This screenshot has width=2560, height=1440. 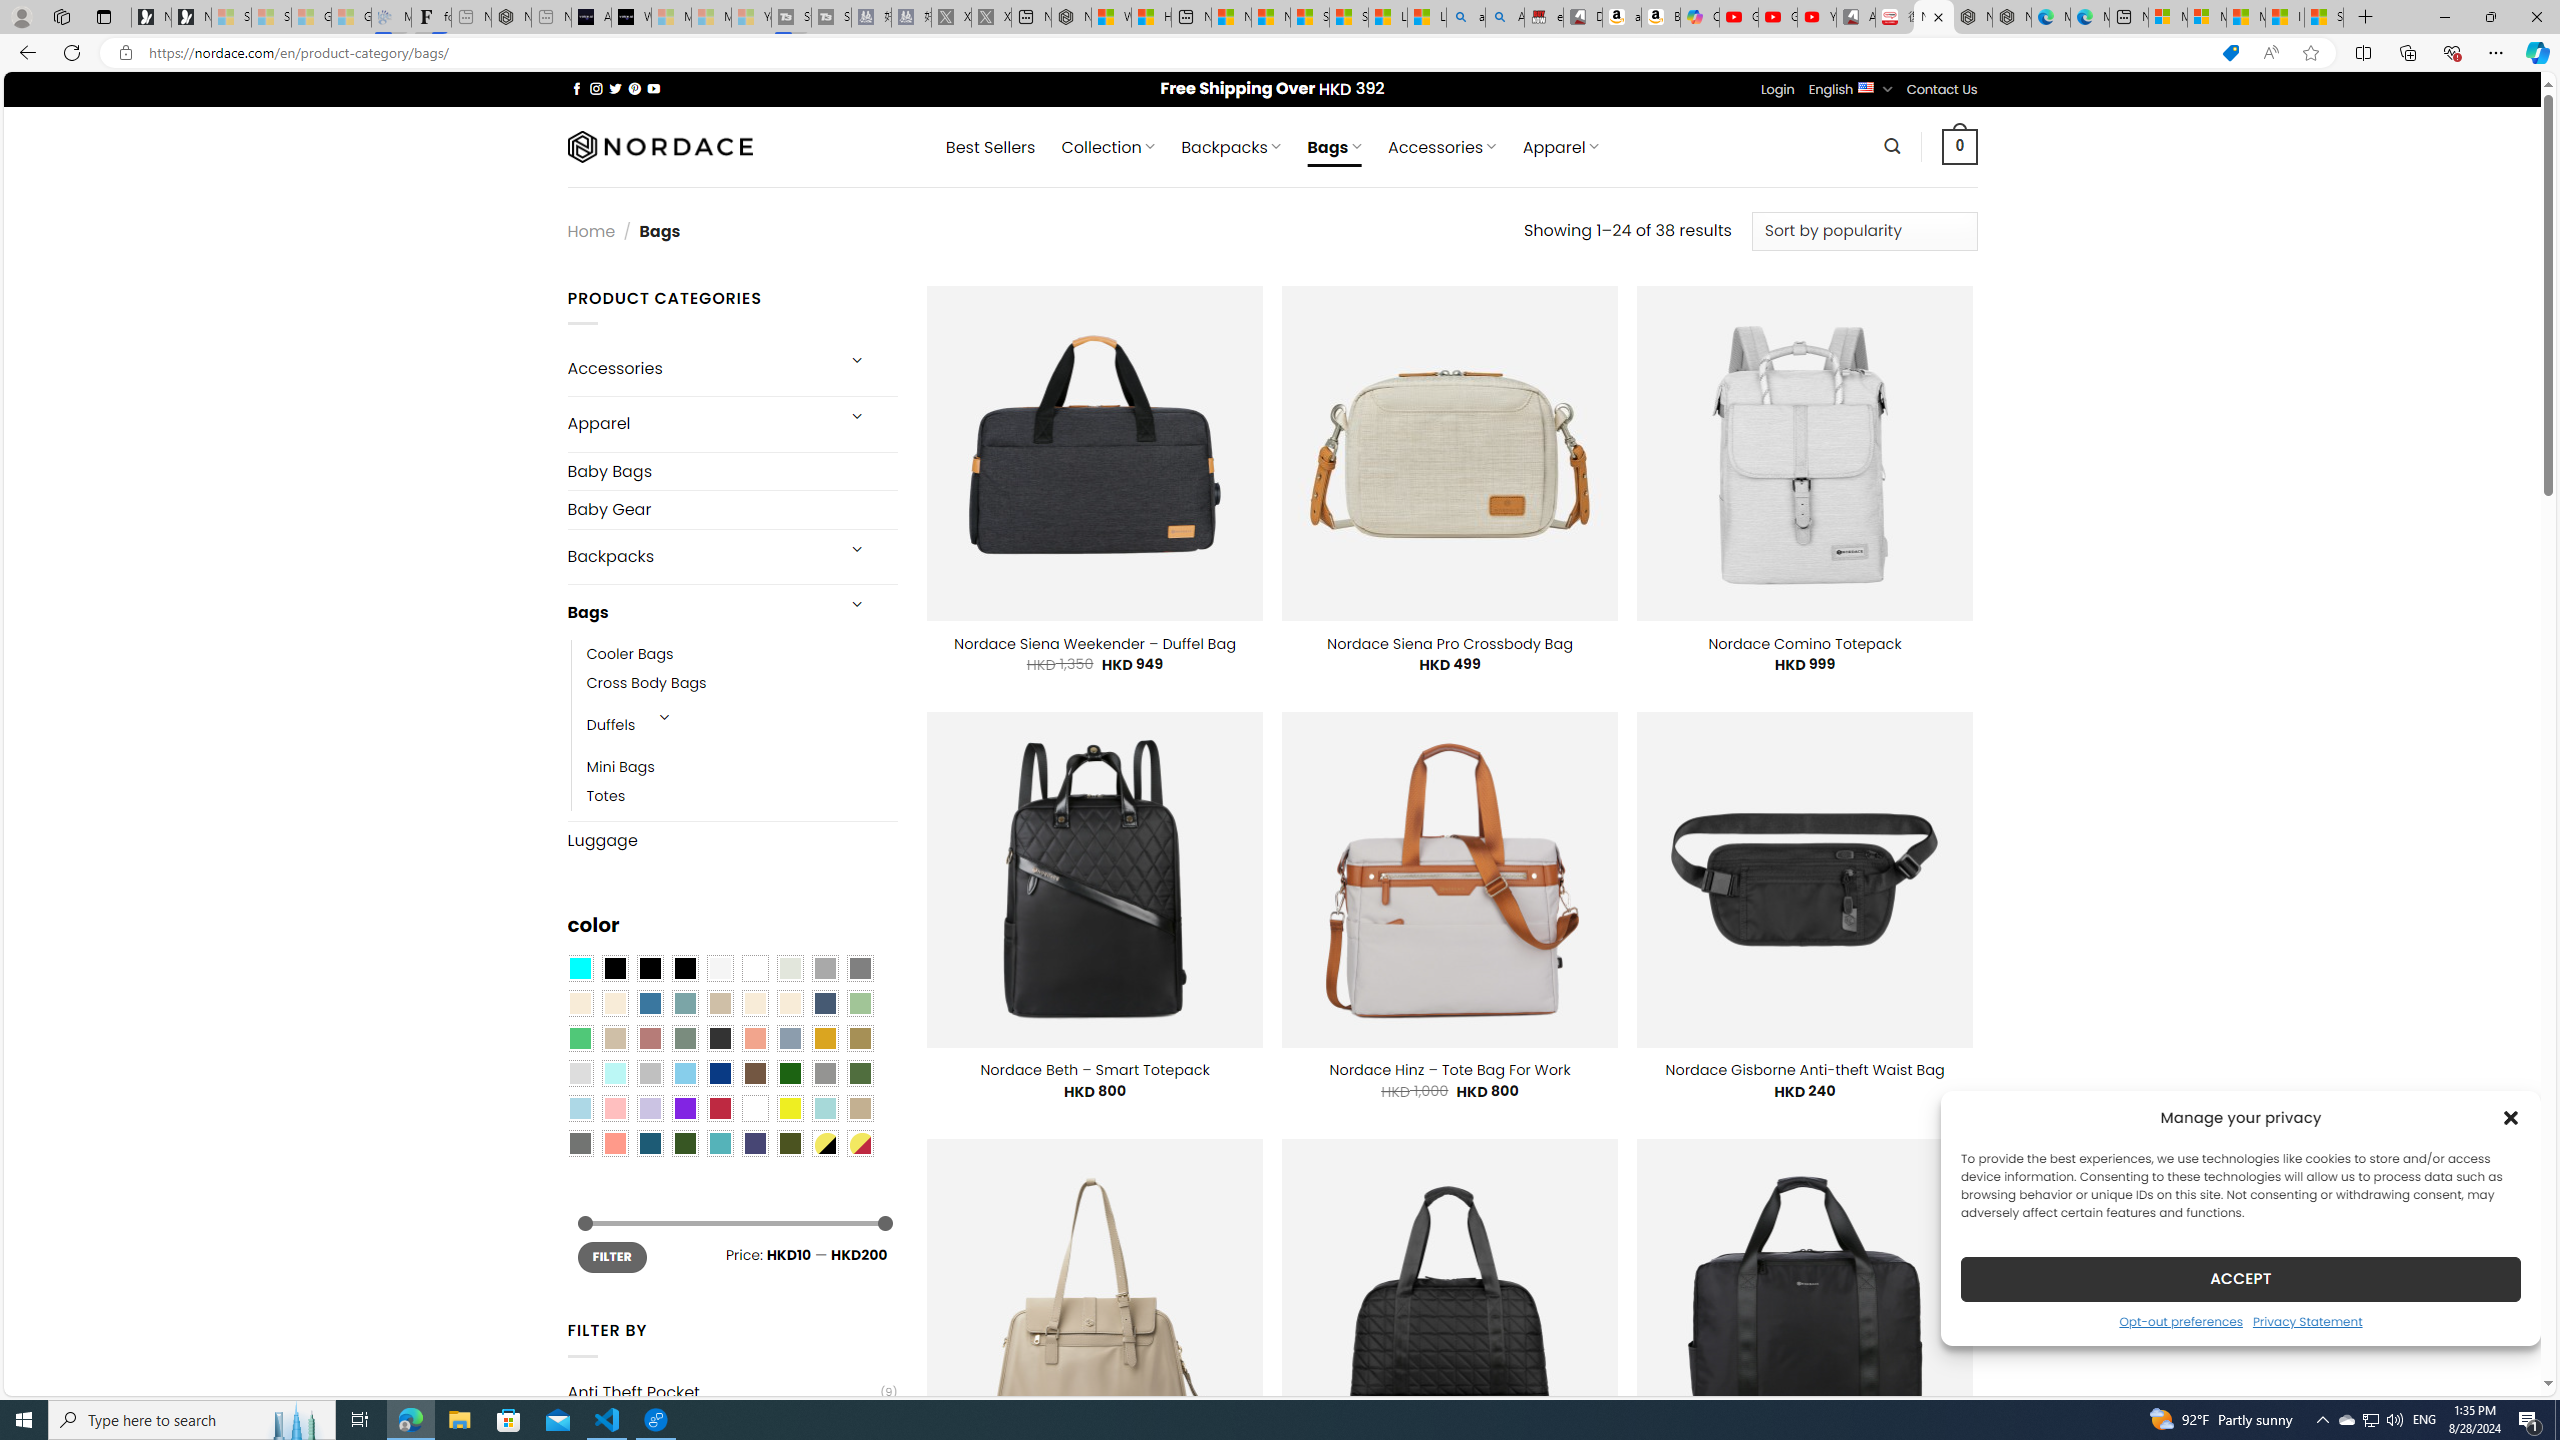 What do you see at coordinates (790, 1108) in the screenshot?
I see `Yellow` at bounding box center [790, 1108].